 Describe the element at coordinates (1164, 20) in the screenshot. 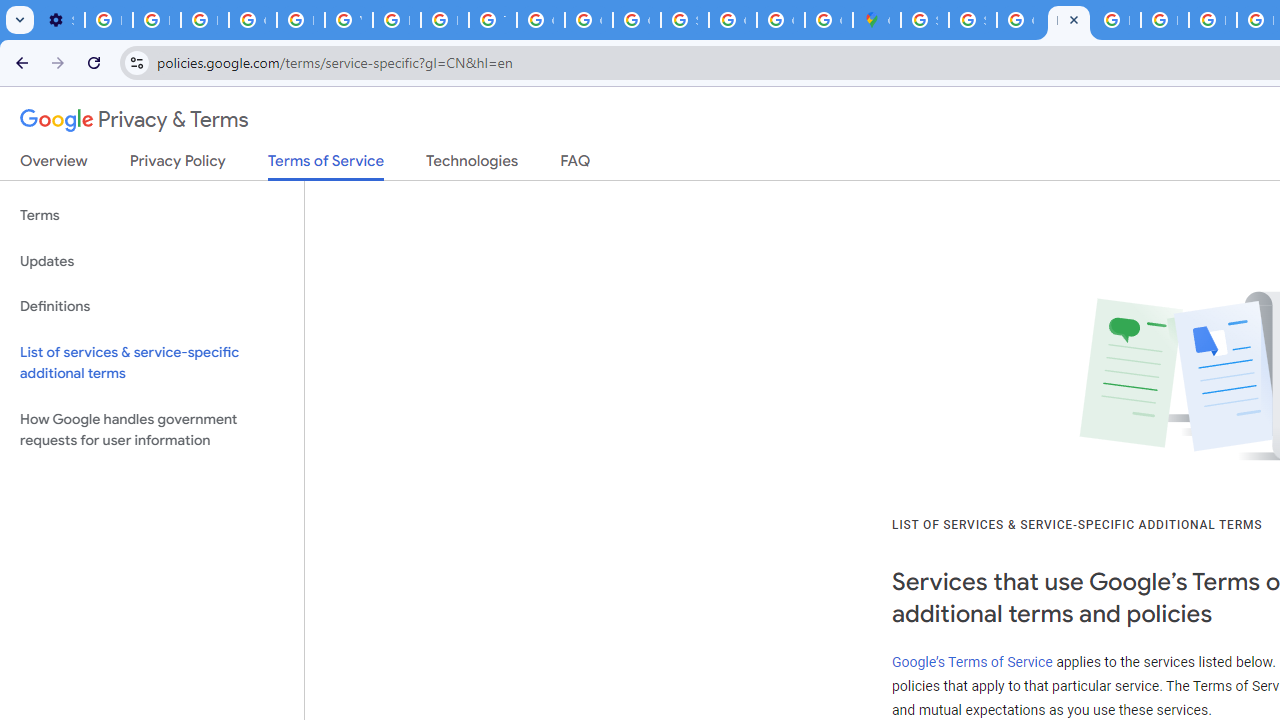

I see `Privacy Help Center - Policies Help` at that location.